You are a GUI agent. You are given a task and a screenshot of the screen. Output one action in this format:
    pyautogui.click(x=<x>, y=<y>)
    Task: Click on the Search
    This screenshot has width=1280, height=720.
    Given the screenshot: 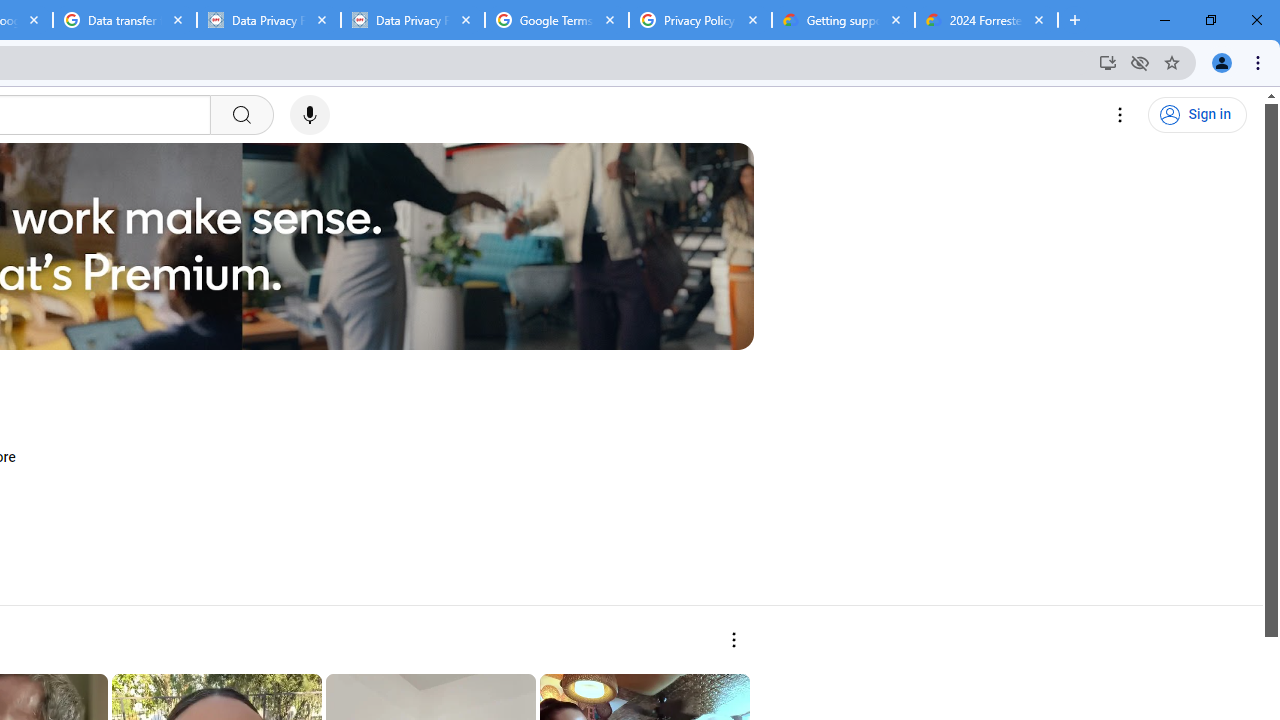 What is the action you would take?
    pyautogui.click(x=240, y=115)
    